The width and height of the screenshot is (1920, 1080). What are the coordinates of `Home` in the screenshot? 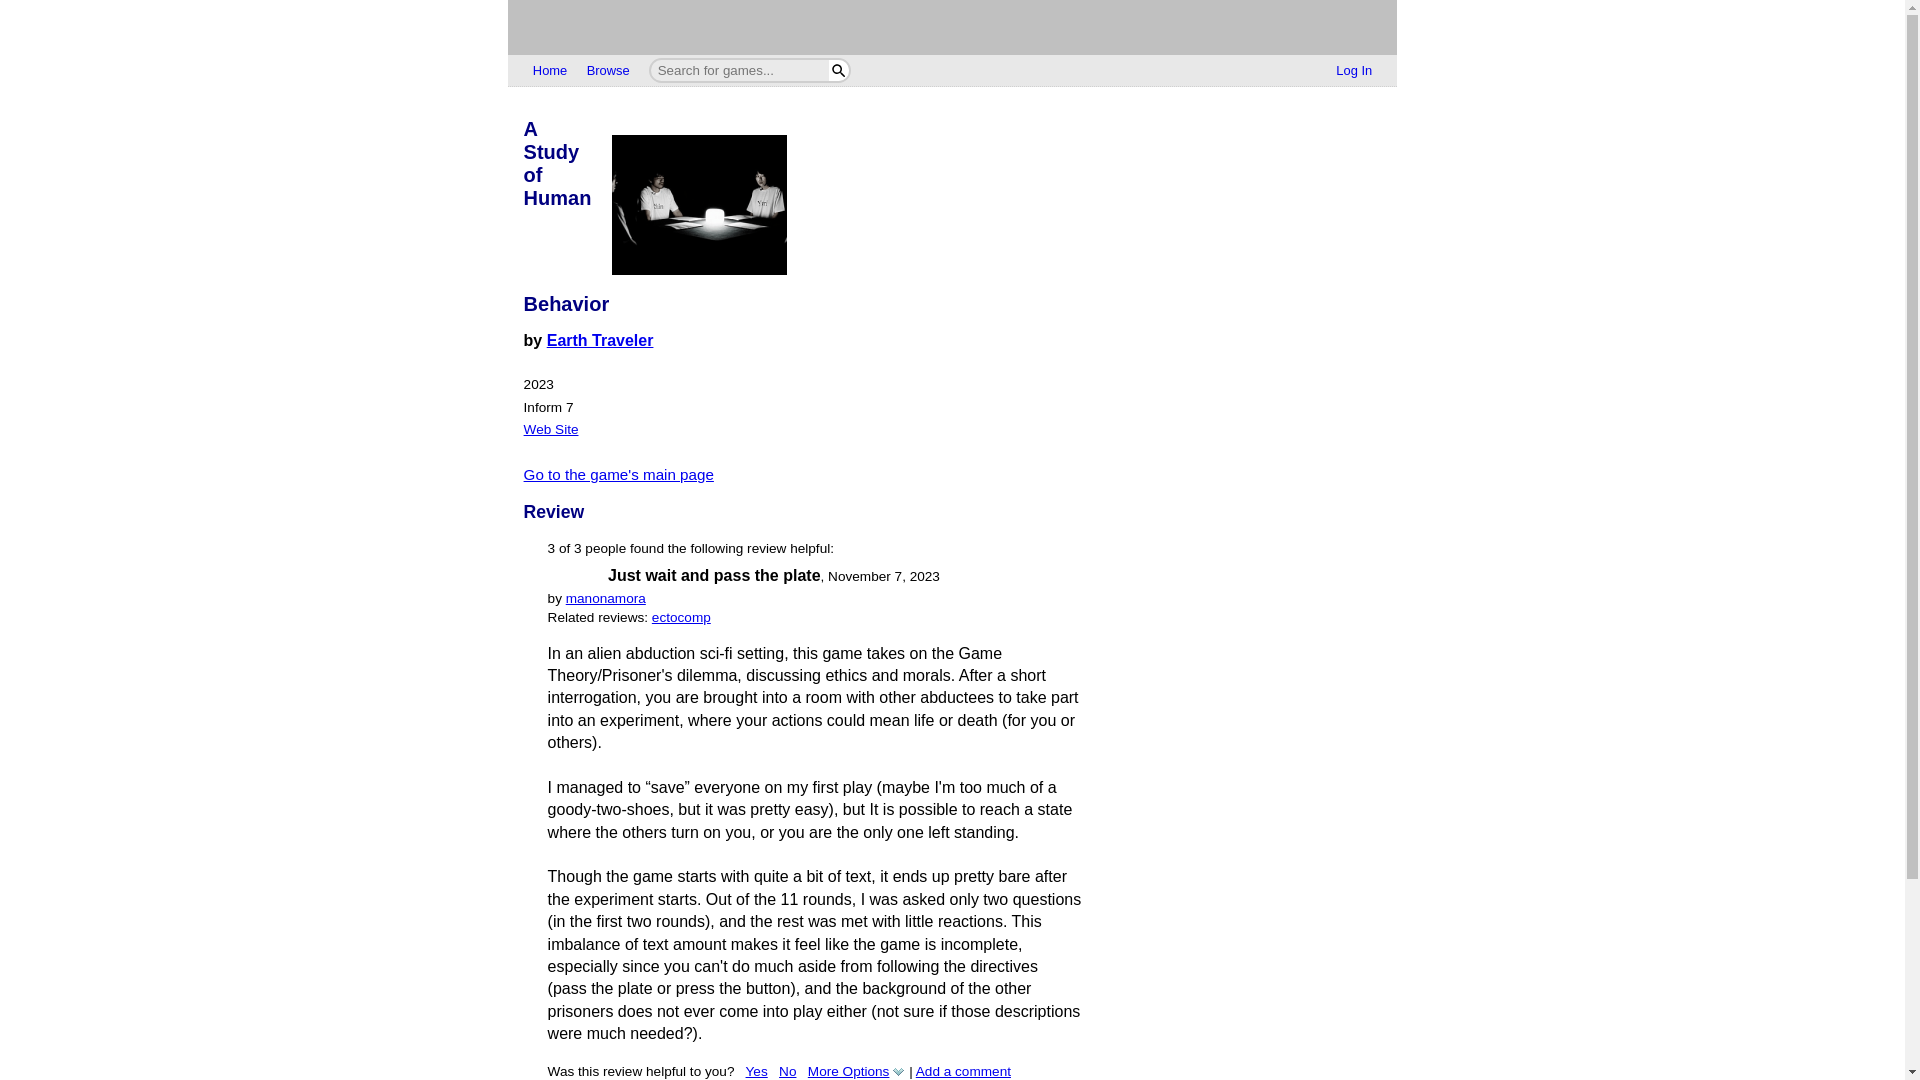 It's located at (550, 71).